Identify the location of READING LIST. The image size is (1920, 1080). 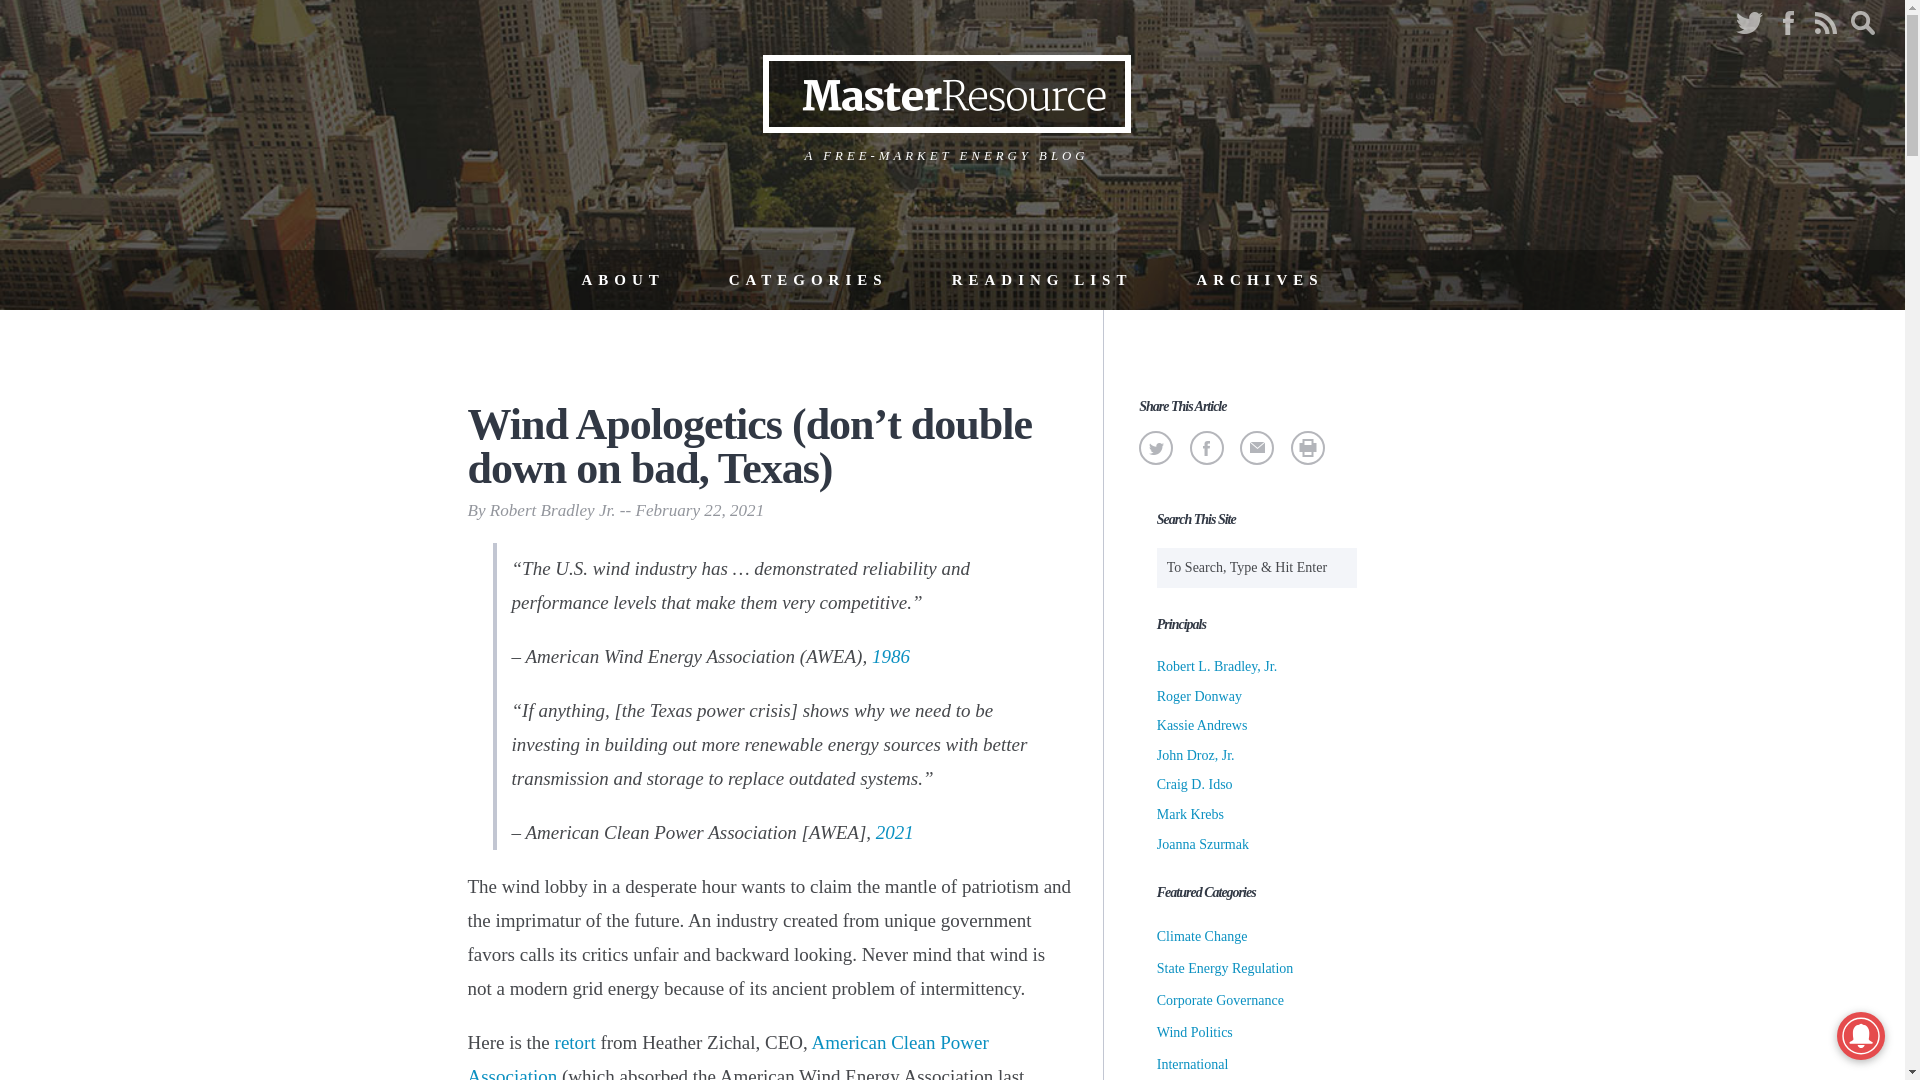
(1042, 279).